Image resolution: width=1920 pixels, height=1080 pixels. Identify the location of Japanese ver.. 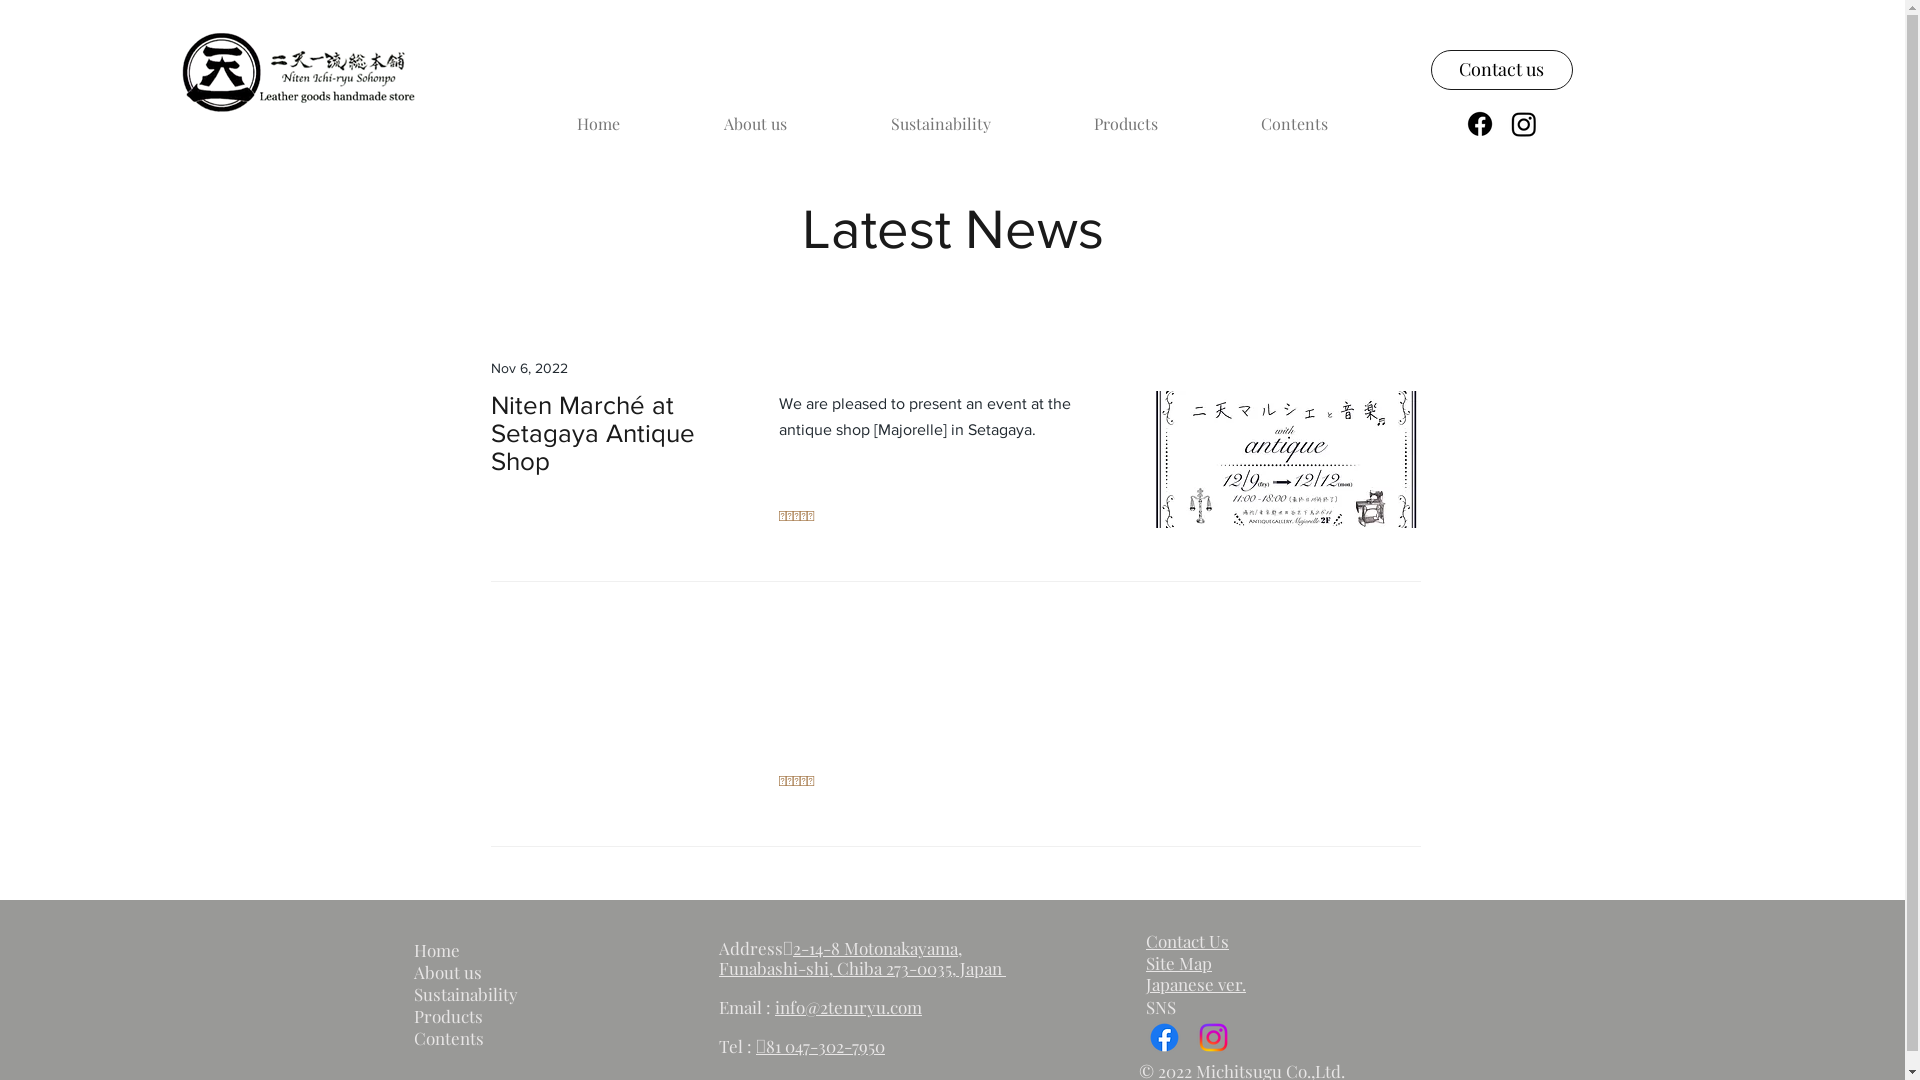
(1196, 984).